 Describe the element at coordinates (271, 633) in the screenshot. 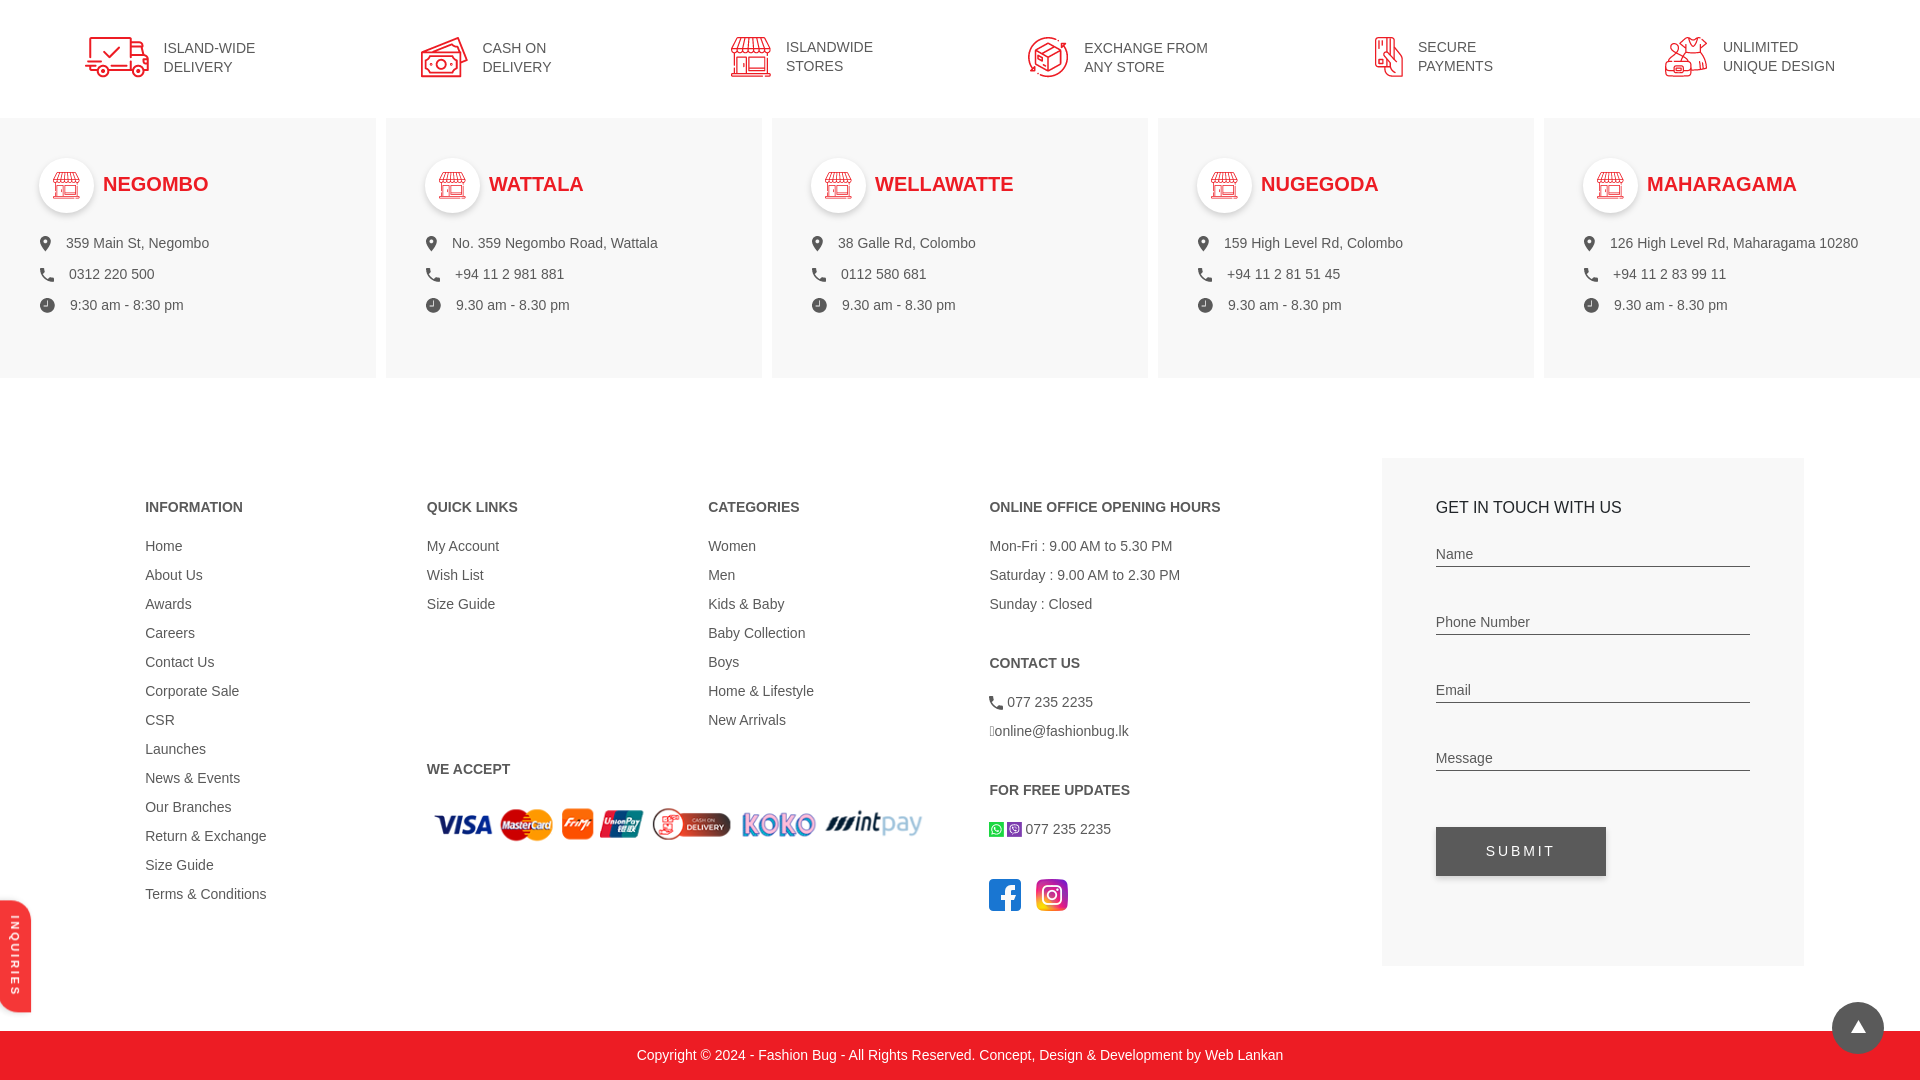

I see `Careers` at that location.